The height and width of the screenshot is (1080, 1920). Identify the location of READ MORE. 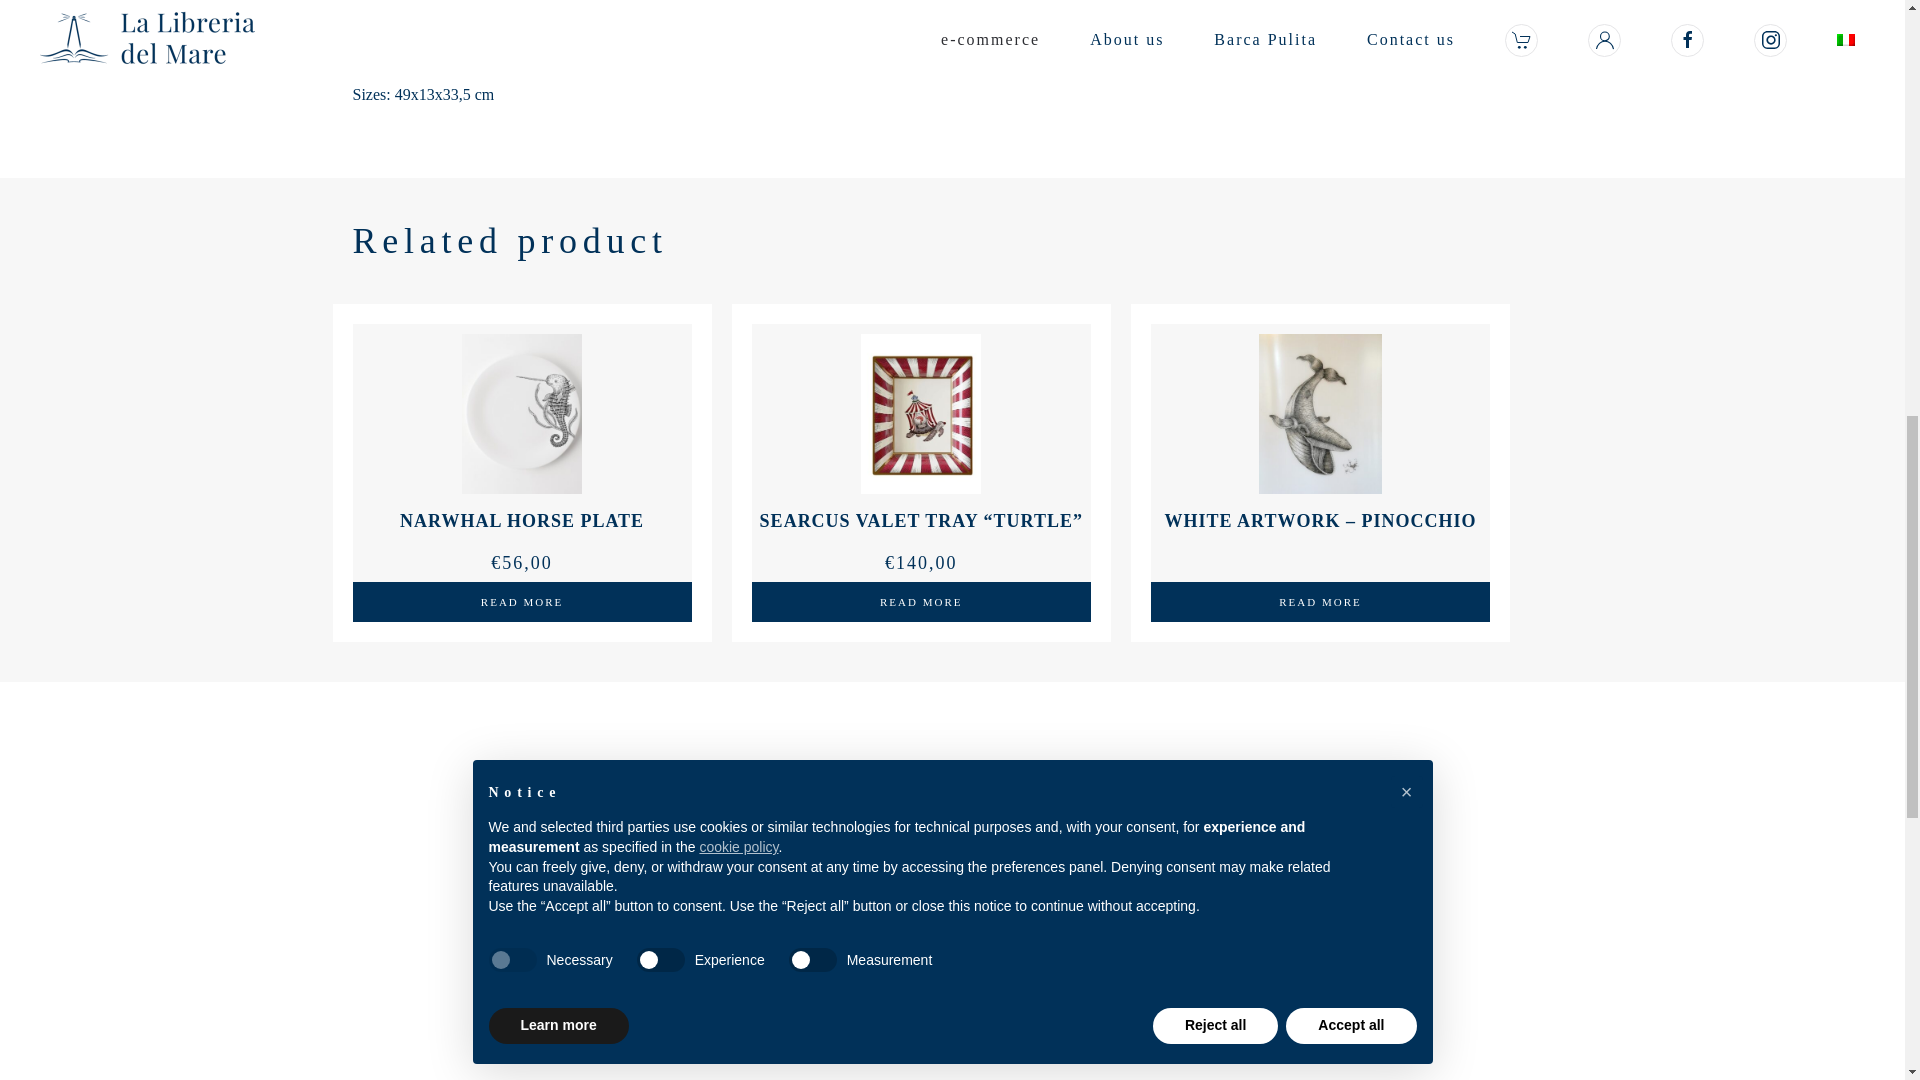
(921, 602).